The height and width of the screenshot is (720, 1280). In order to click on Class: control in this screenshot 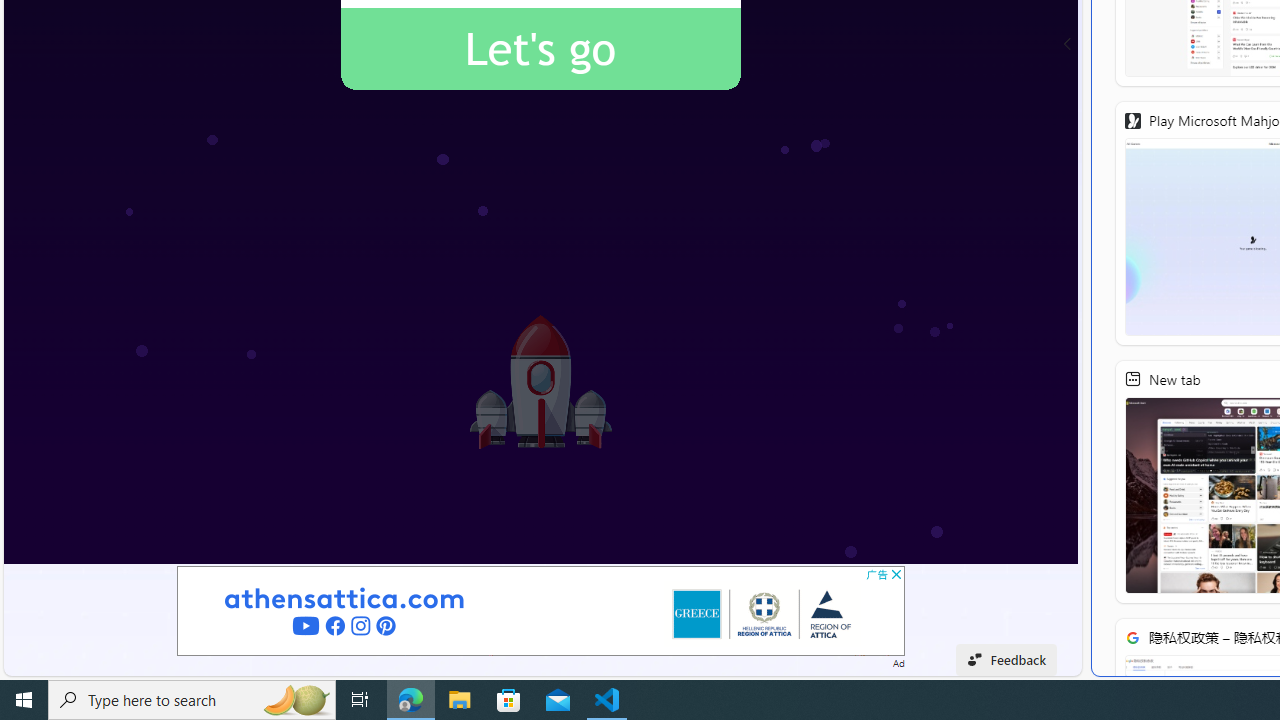, I will do `click(1068, 44)`.